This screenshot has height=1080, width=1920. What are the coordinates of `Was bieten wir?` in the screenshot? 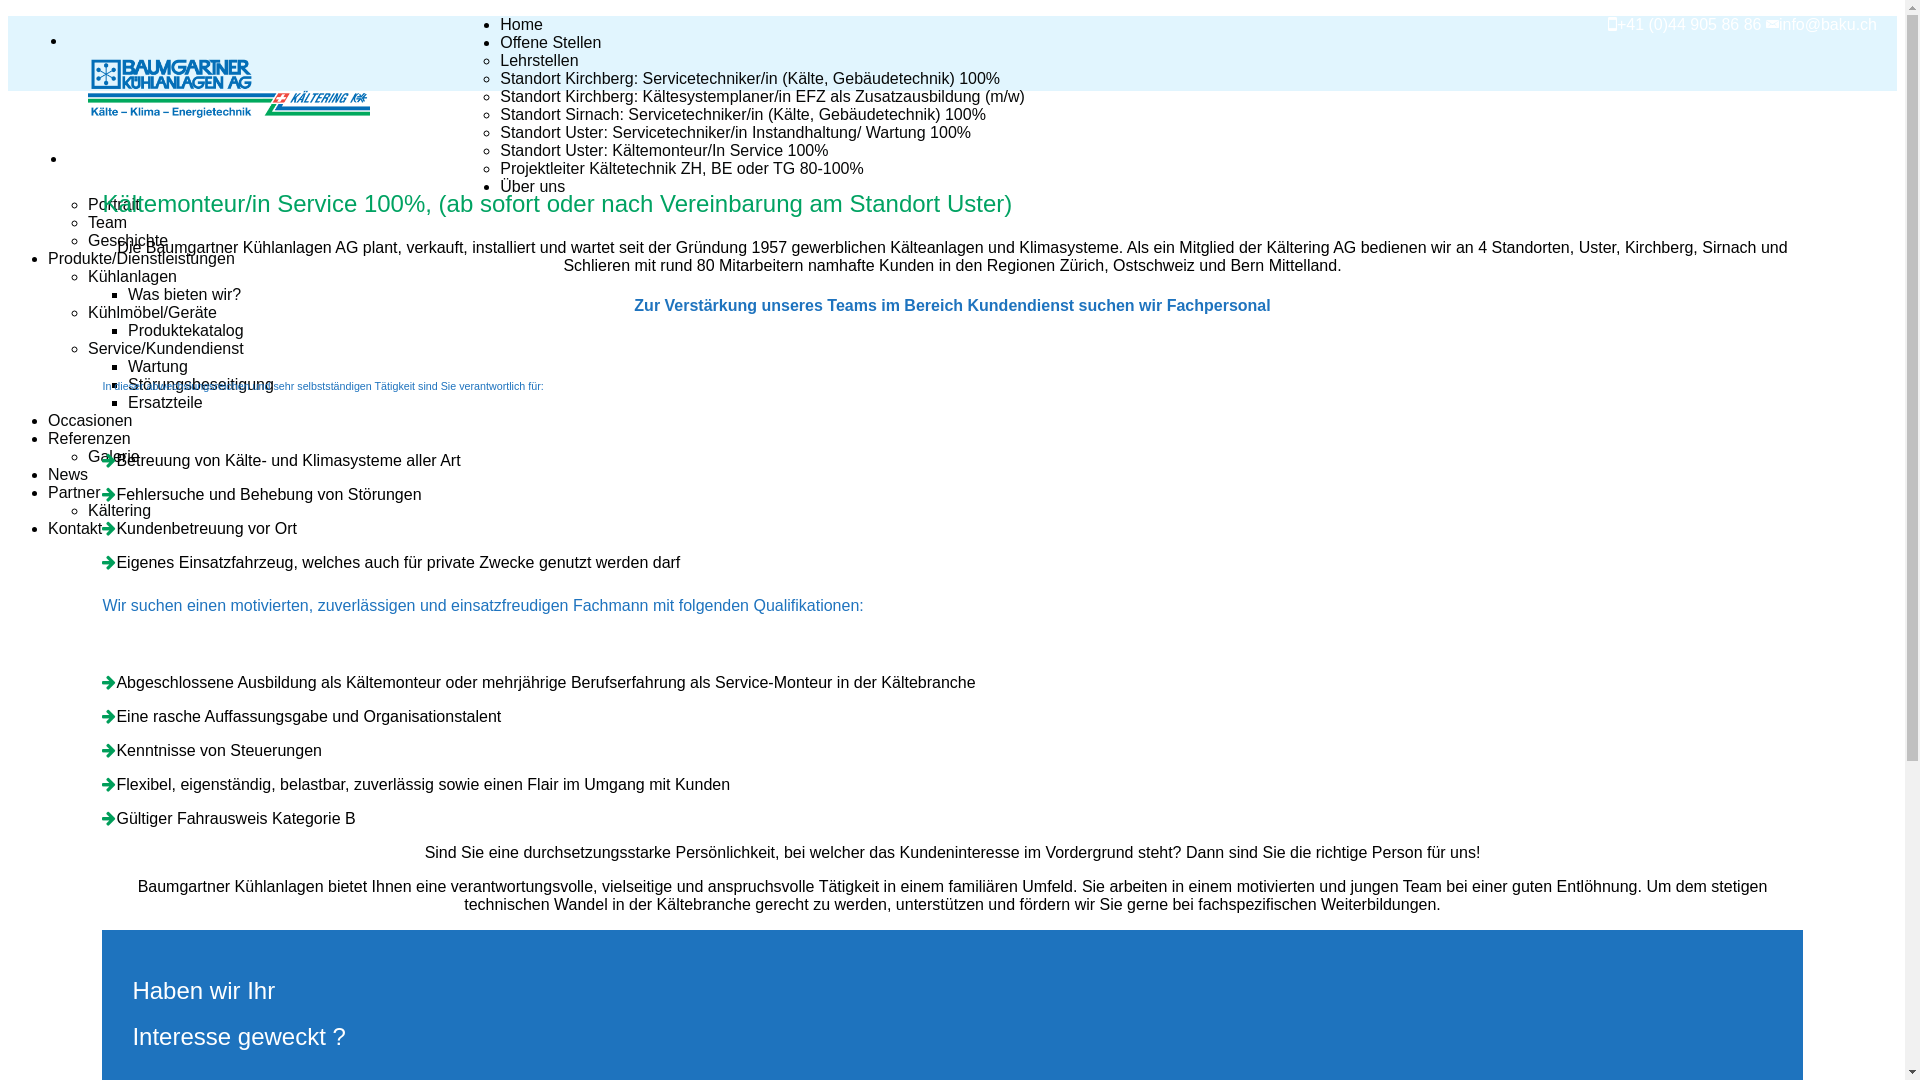 It's located at (184, 295).